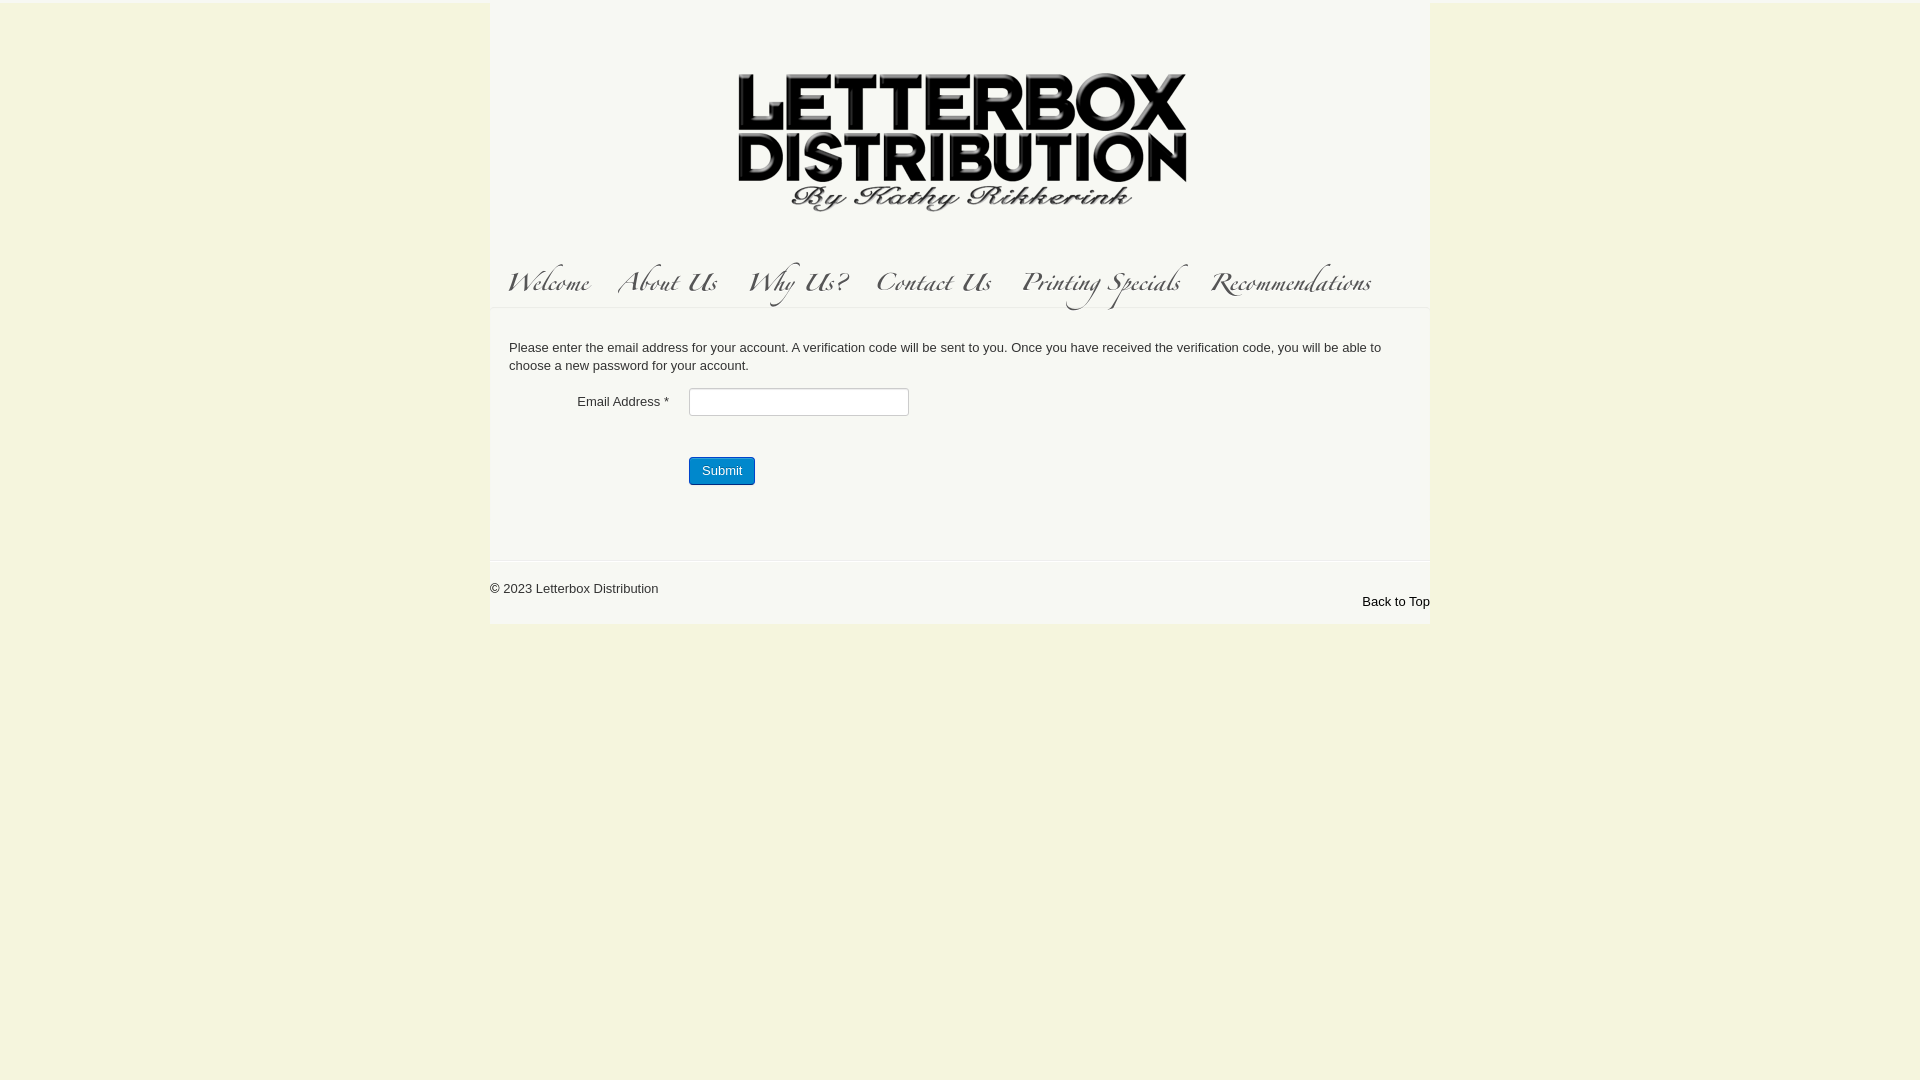 The image size is (1920, 1080). I want to click on Recommendations, so click(1290, 287).